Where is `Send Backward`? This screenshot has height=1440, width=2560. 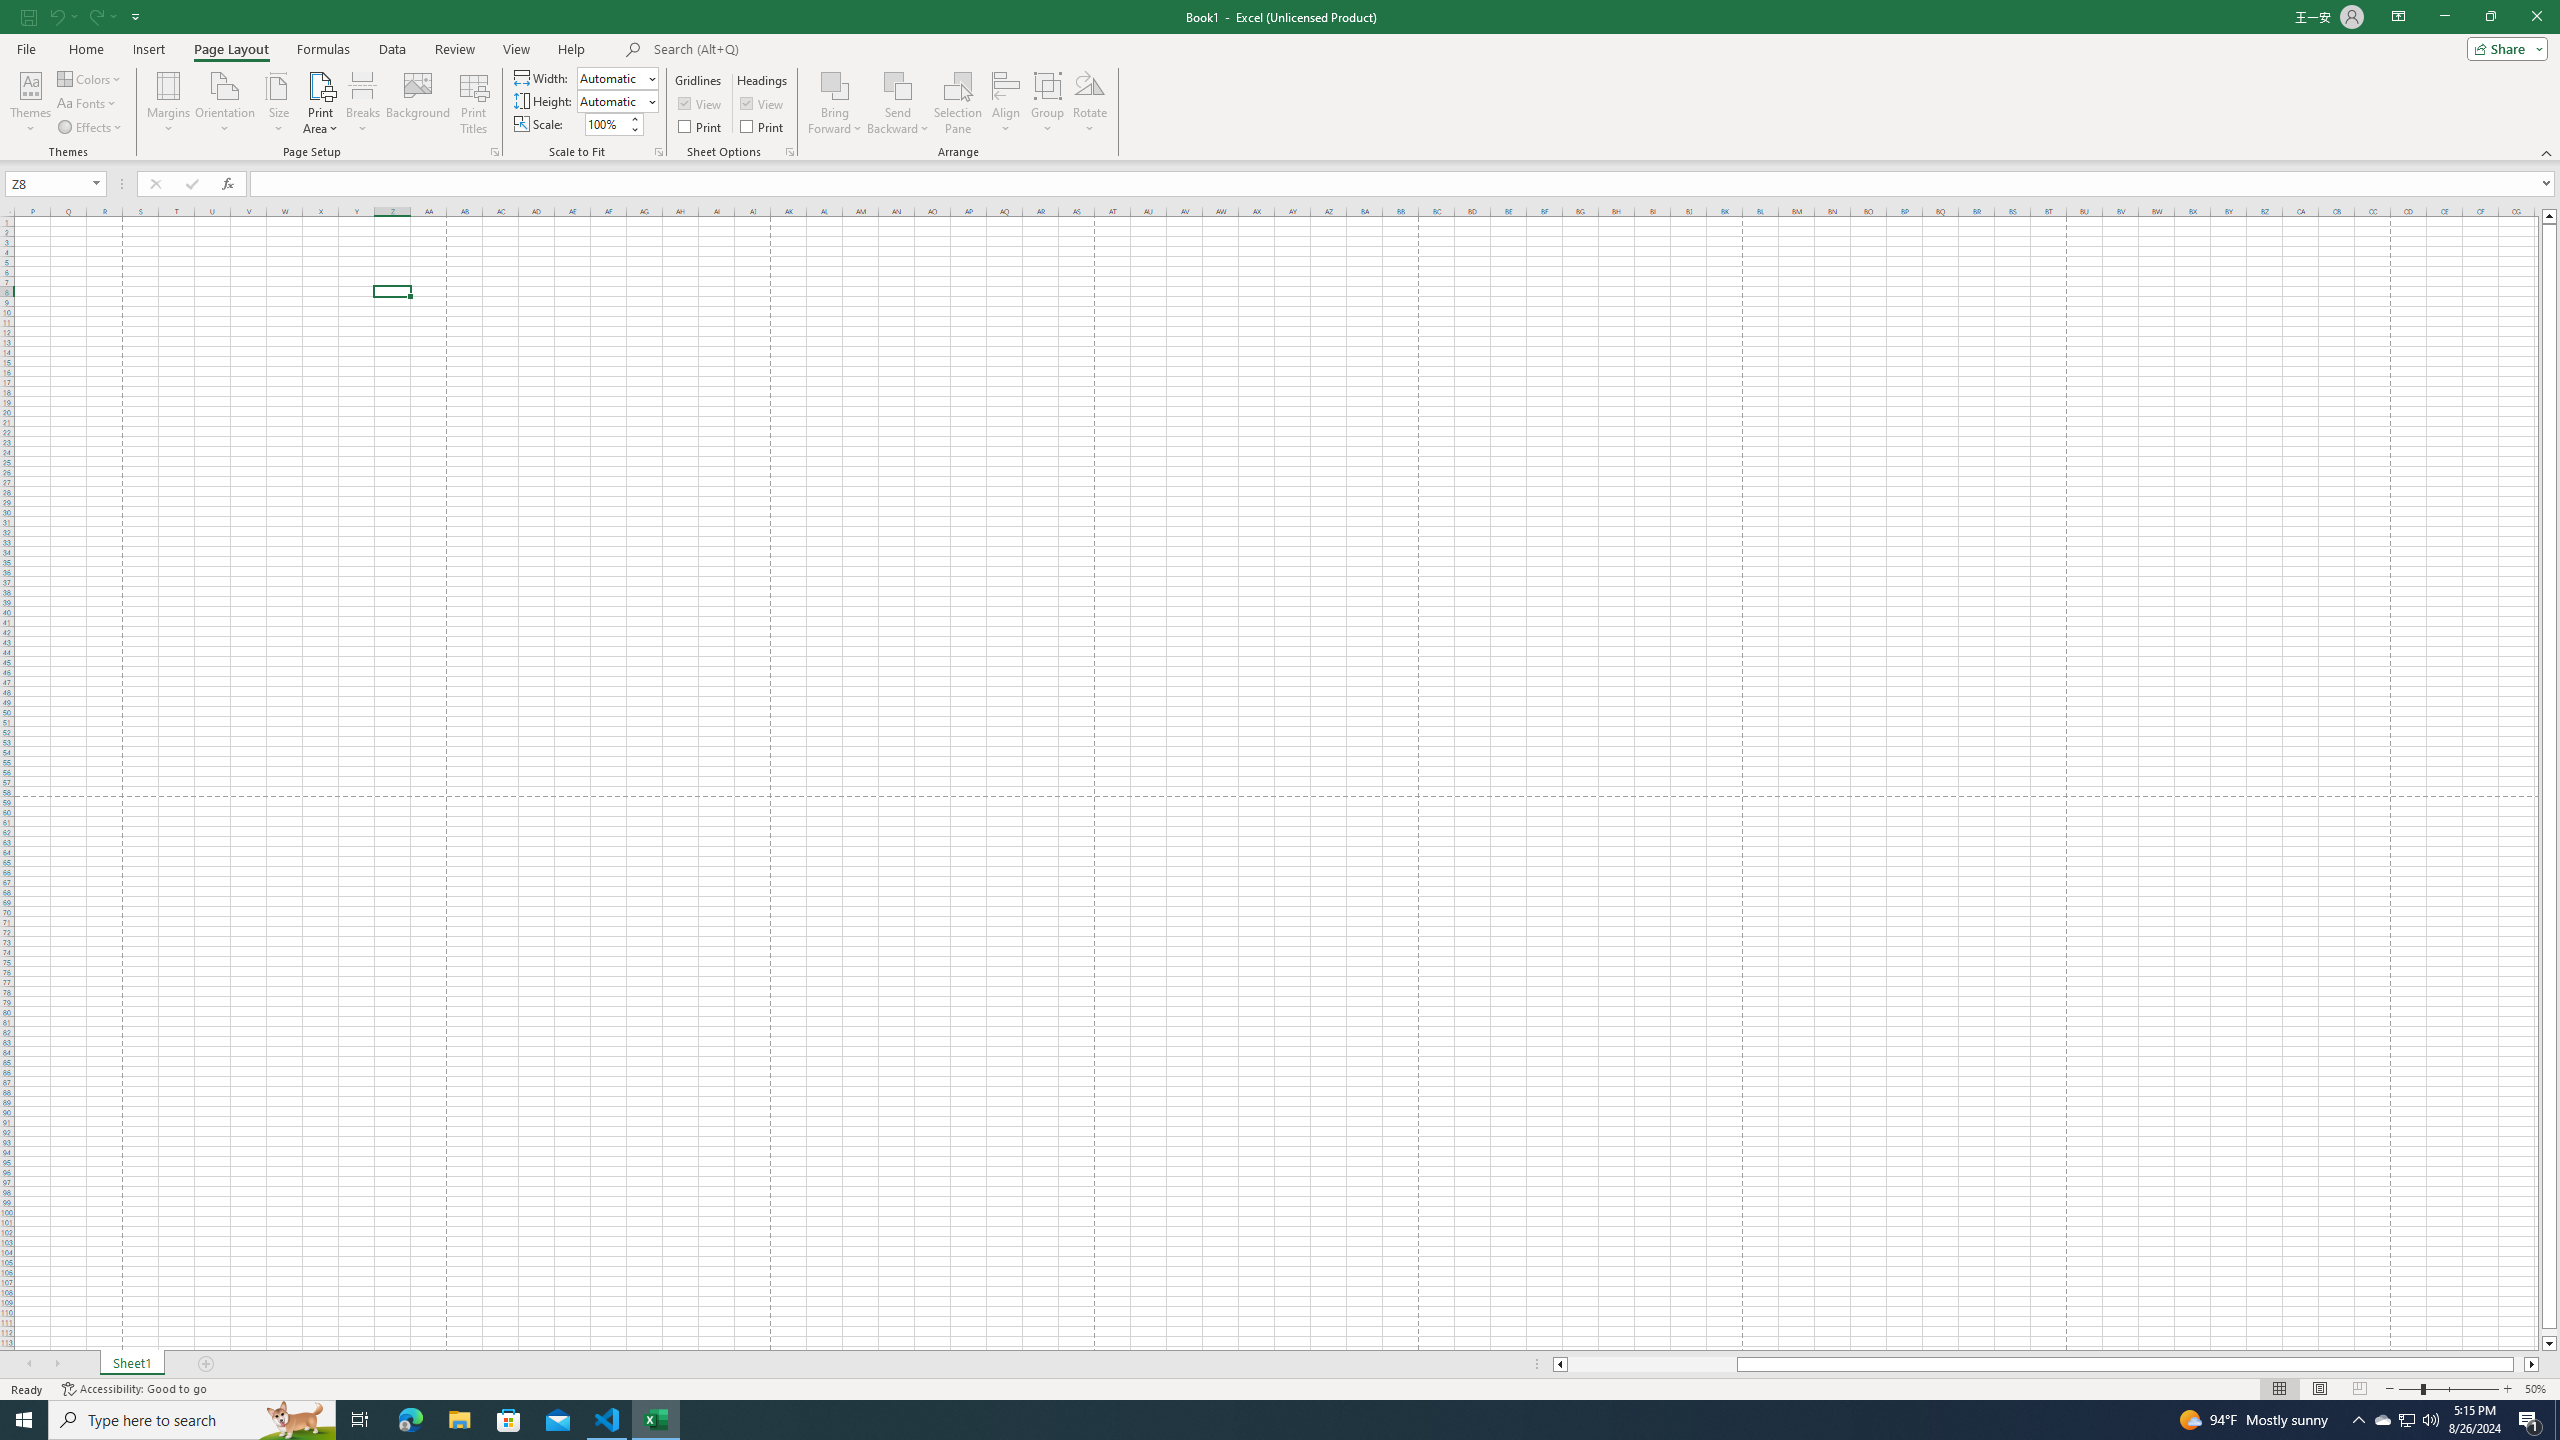
Send Backward is located at coordinates (898, 103).